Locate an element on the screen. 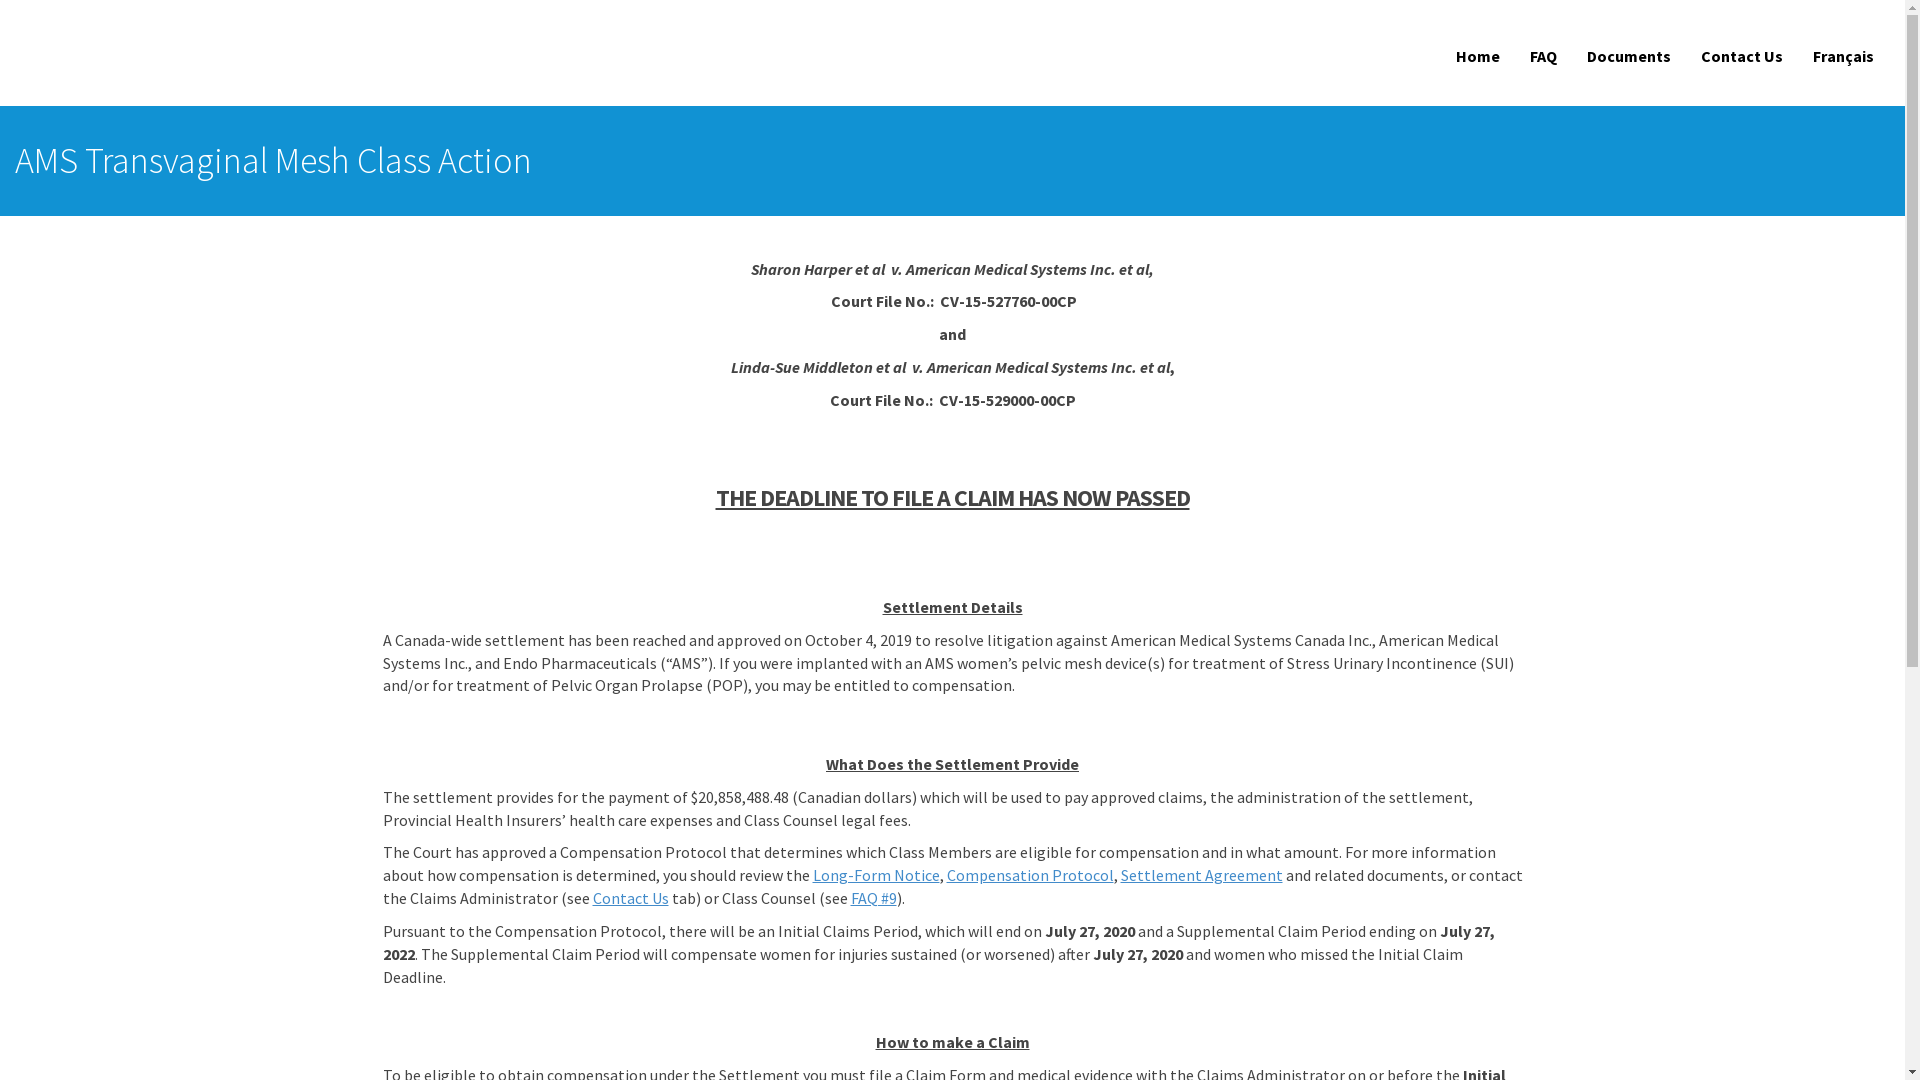 Image resolution: width=1920 pixels, height=1080 pixels. Contact Us is located at coordinates (630, 898).